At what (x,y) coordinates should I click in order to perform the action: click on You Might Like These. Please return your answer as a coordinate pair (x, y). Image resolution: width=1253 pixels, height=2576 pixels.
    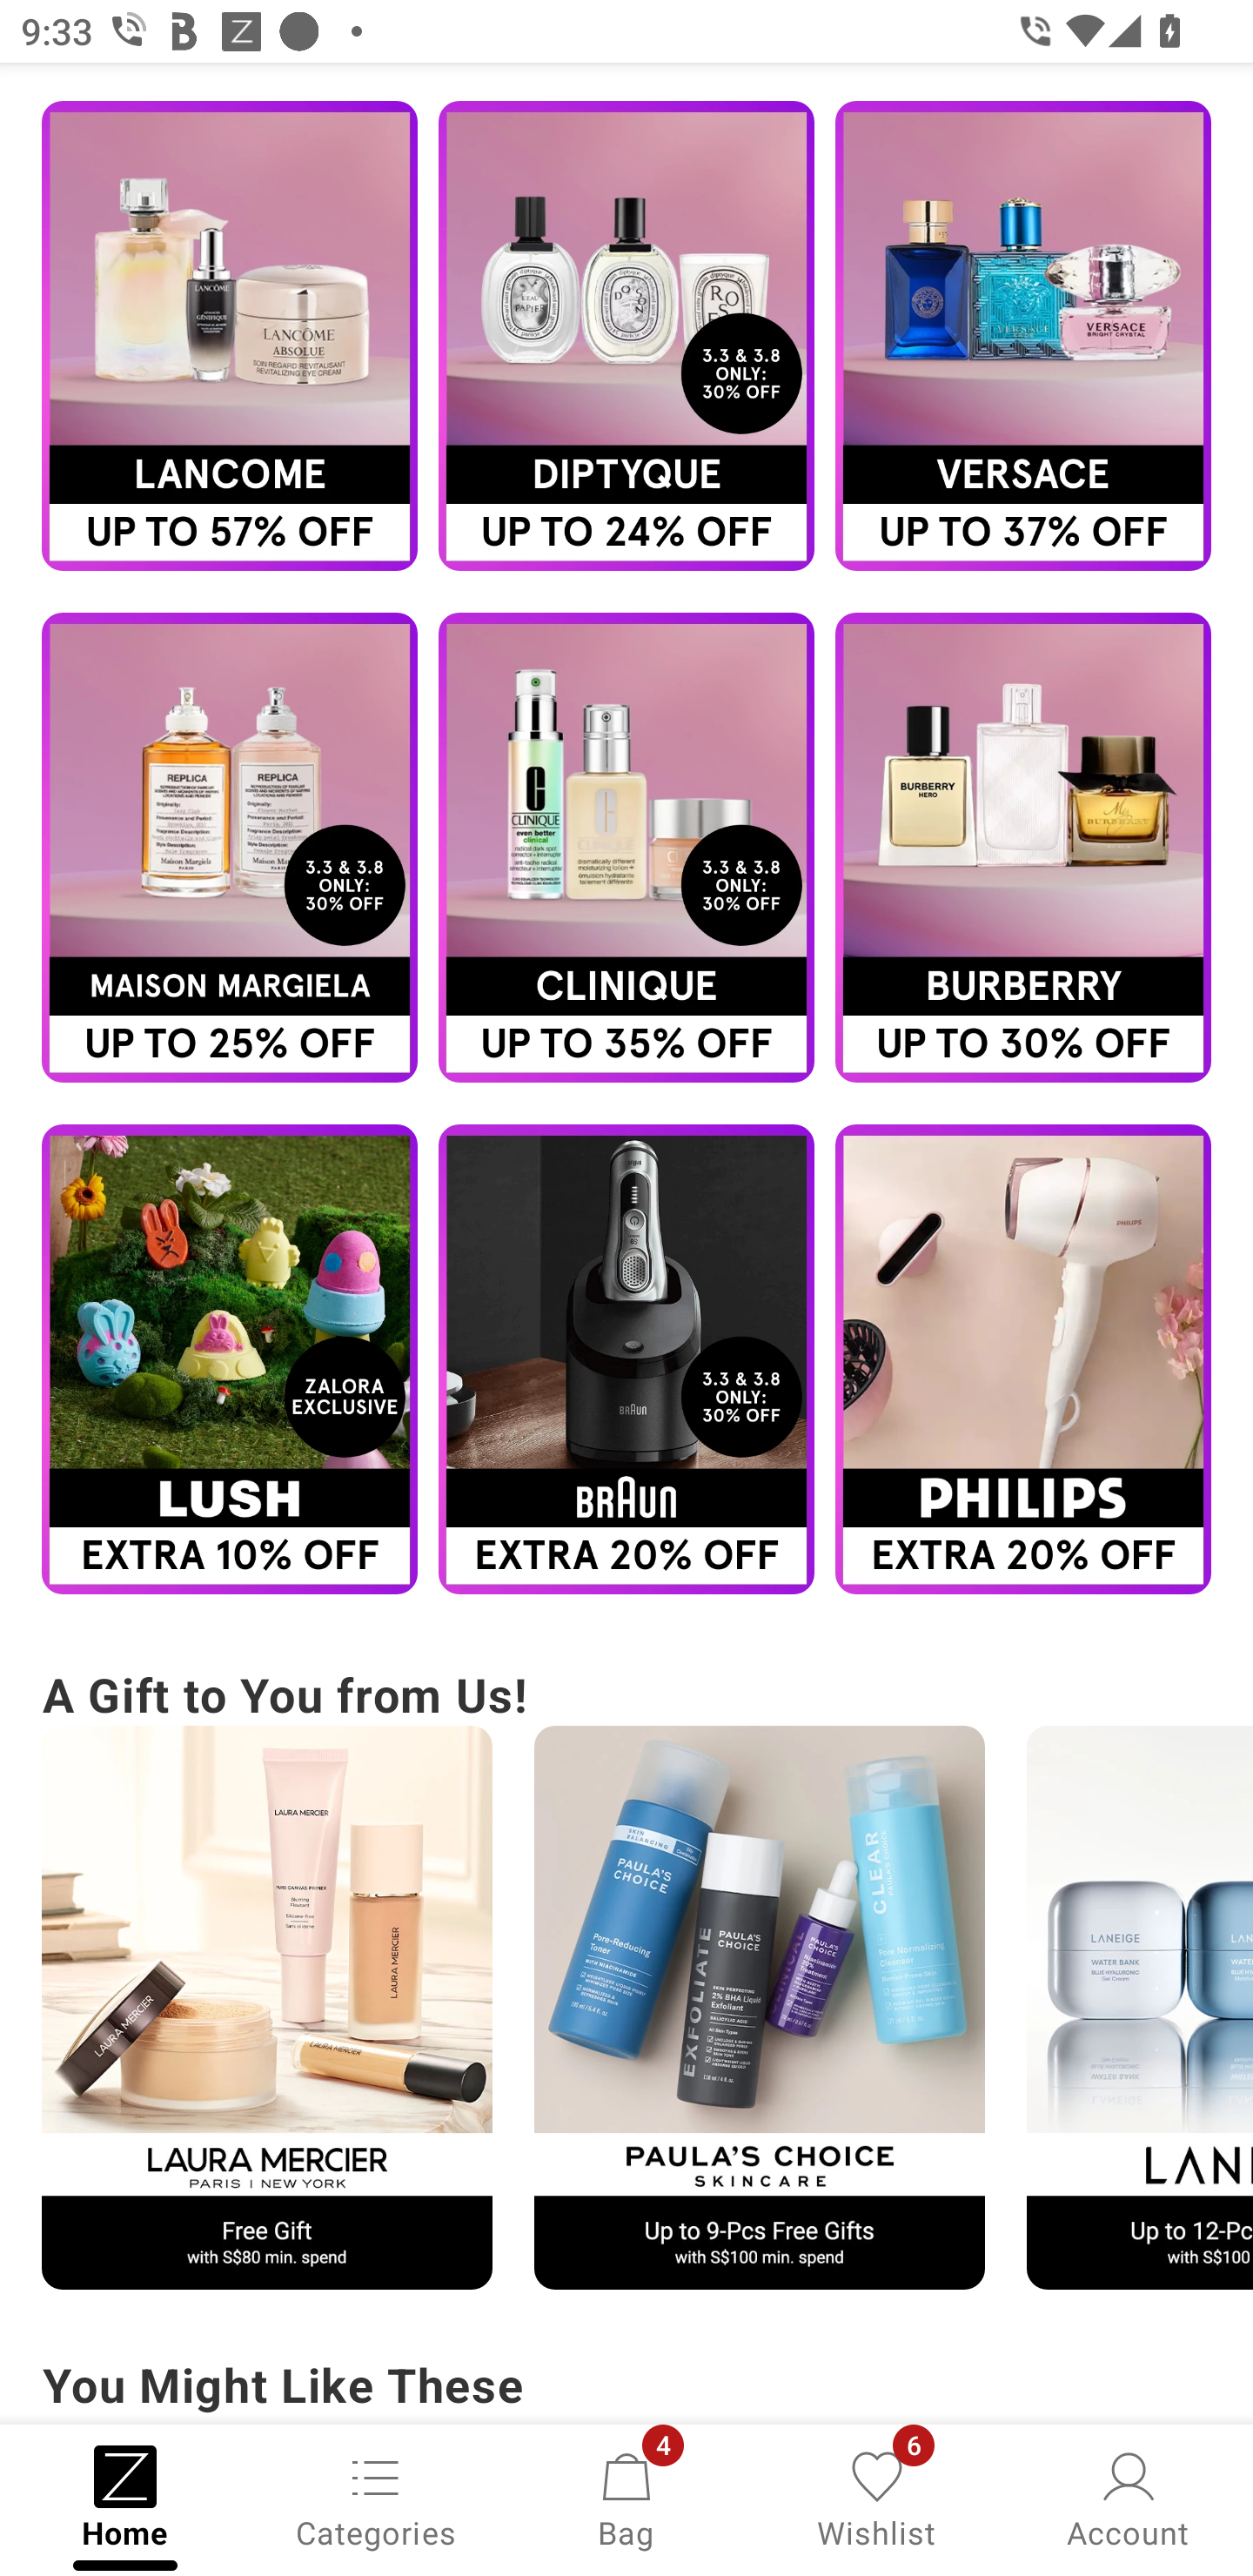
    Looking at the image, I should click on (626, 2388).